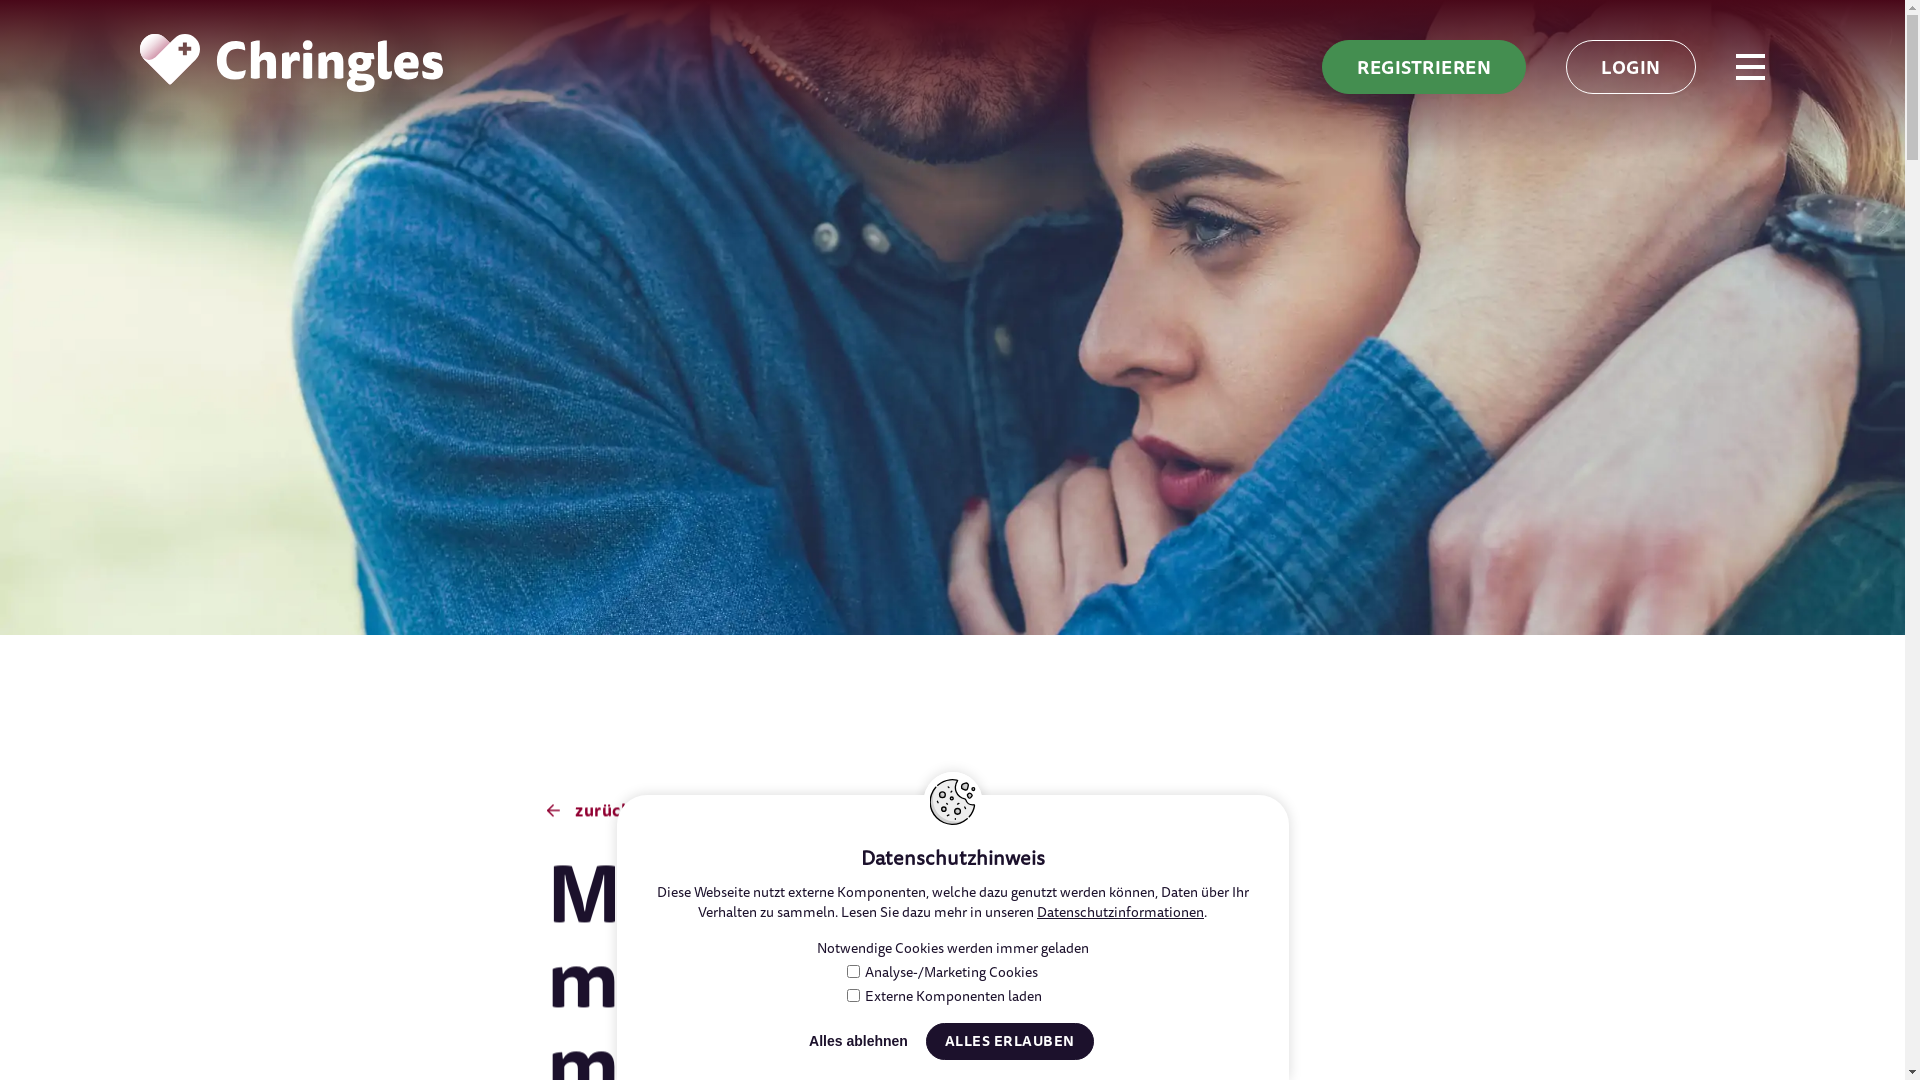 This screenshot has height=1080, width=1920. What do you see at coordinates (1631, 67) in the screenshot?
I see `LOGIN` at bounding box center [1631, 67].